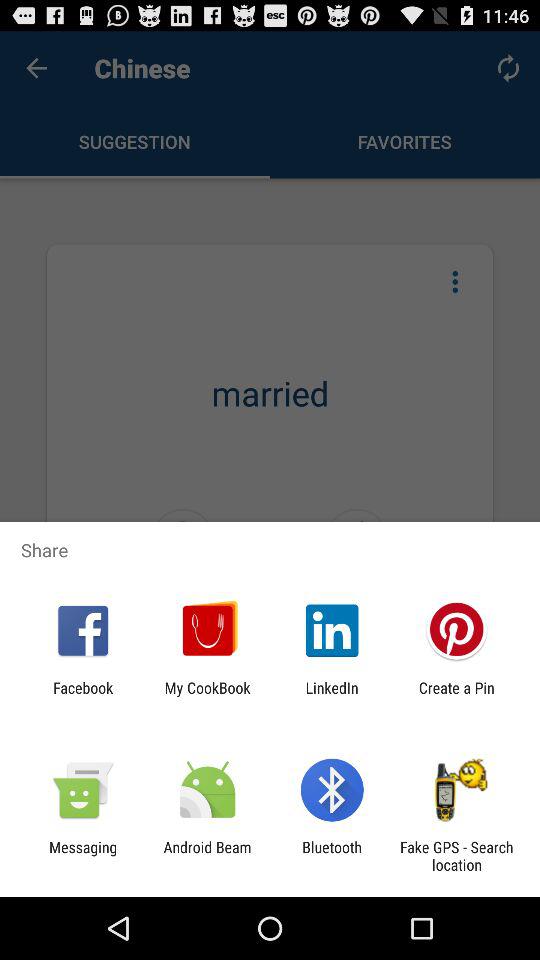  What do you see at coordinates (456, 696) in the screenshot?
I see `tap the app next to linkedin` at bounding box center [456, 696].